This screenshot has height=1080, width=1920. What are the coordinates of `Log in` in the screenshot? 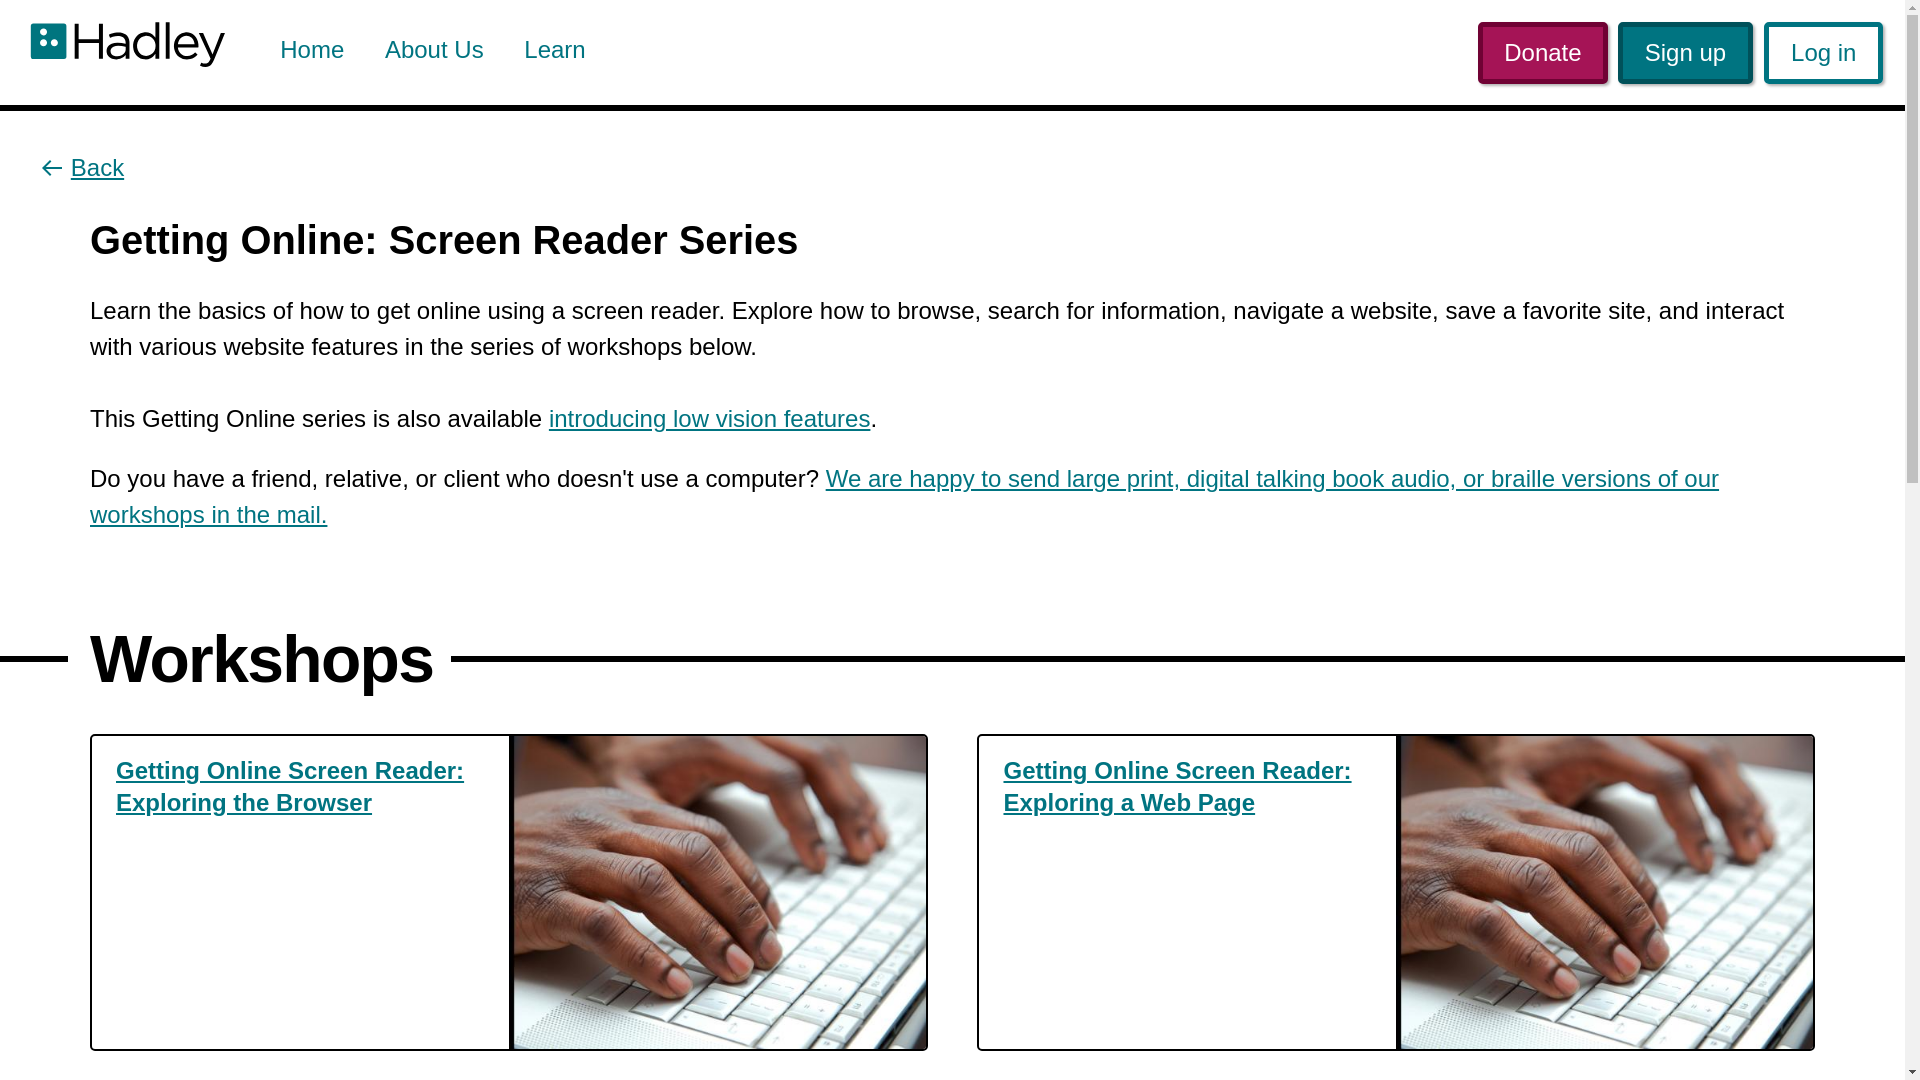 It's located at (1824, 52).